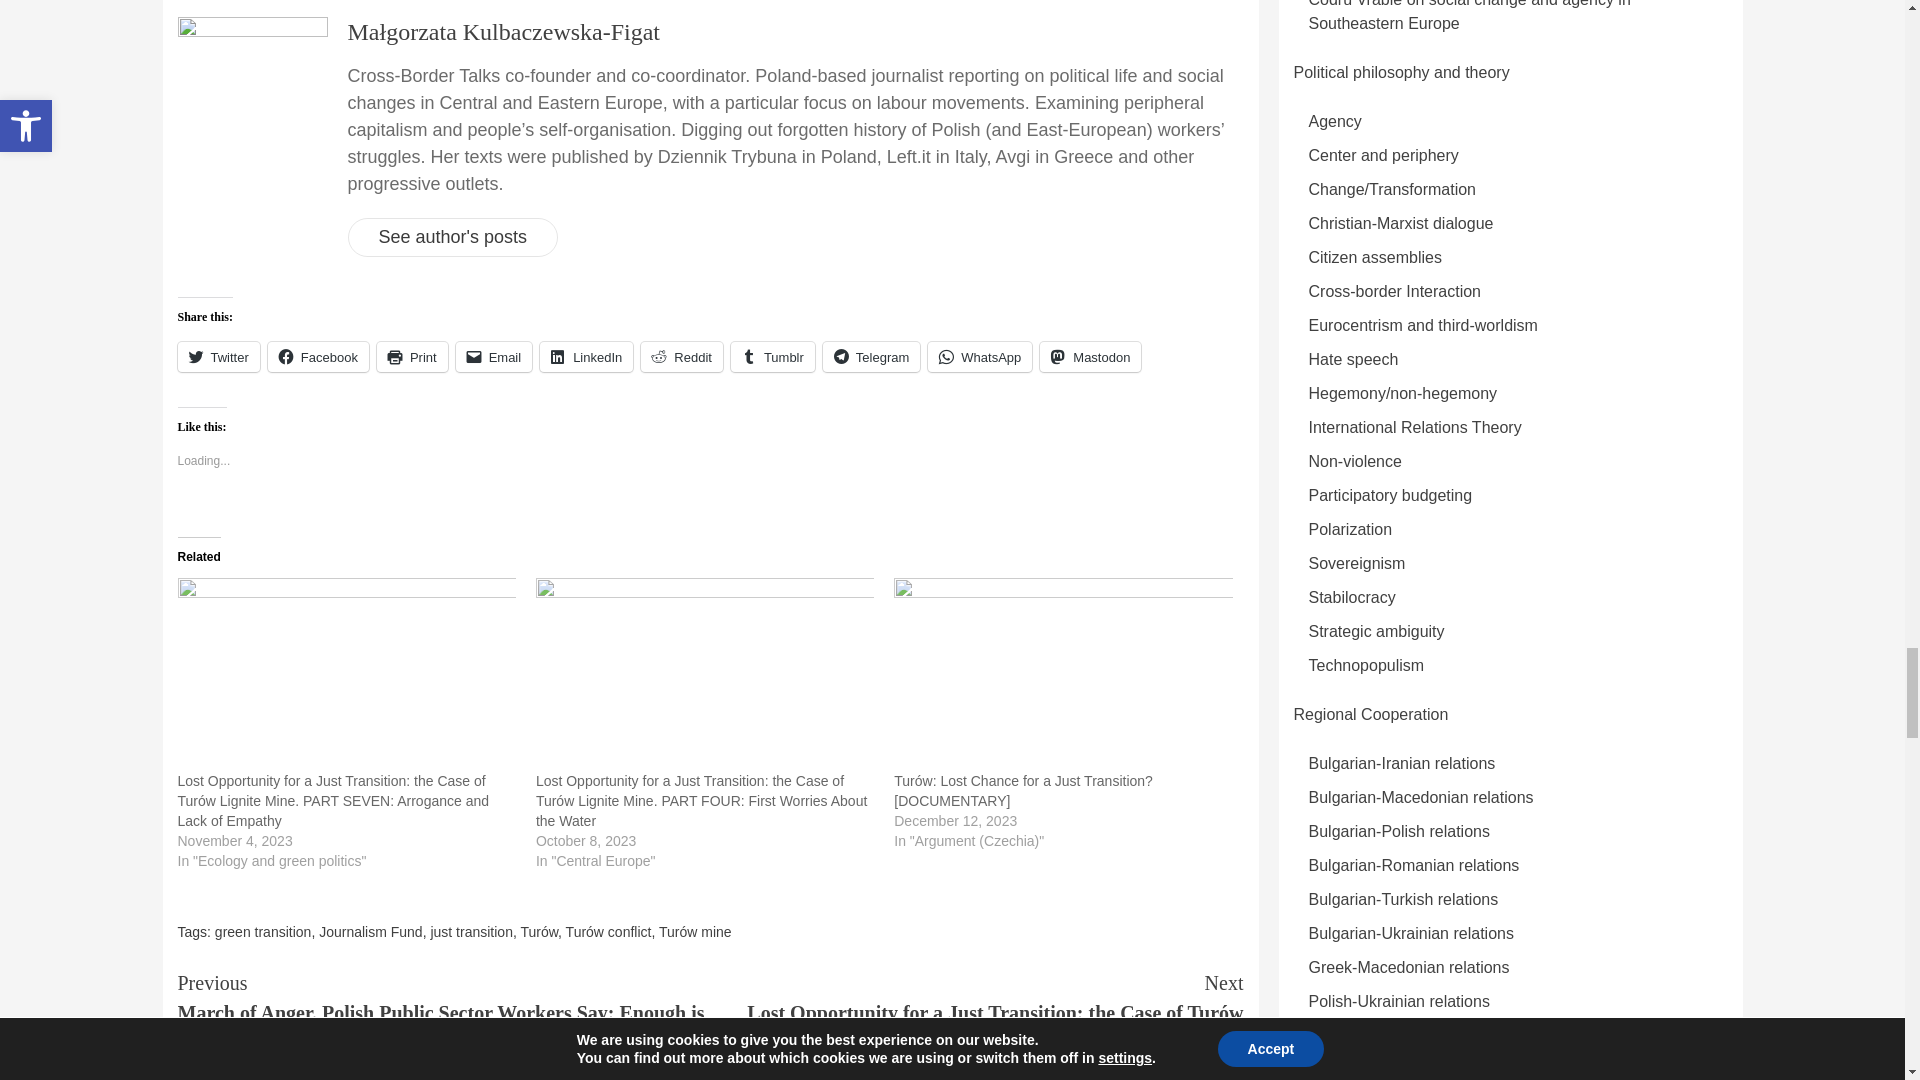 The height and width of the screenshot is (1080, 1920). What do you see at coordinates (1090, 356) in the screenshot?
I see `Click to share on Mastodon` at bounding box center [1090, 356].